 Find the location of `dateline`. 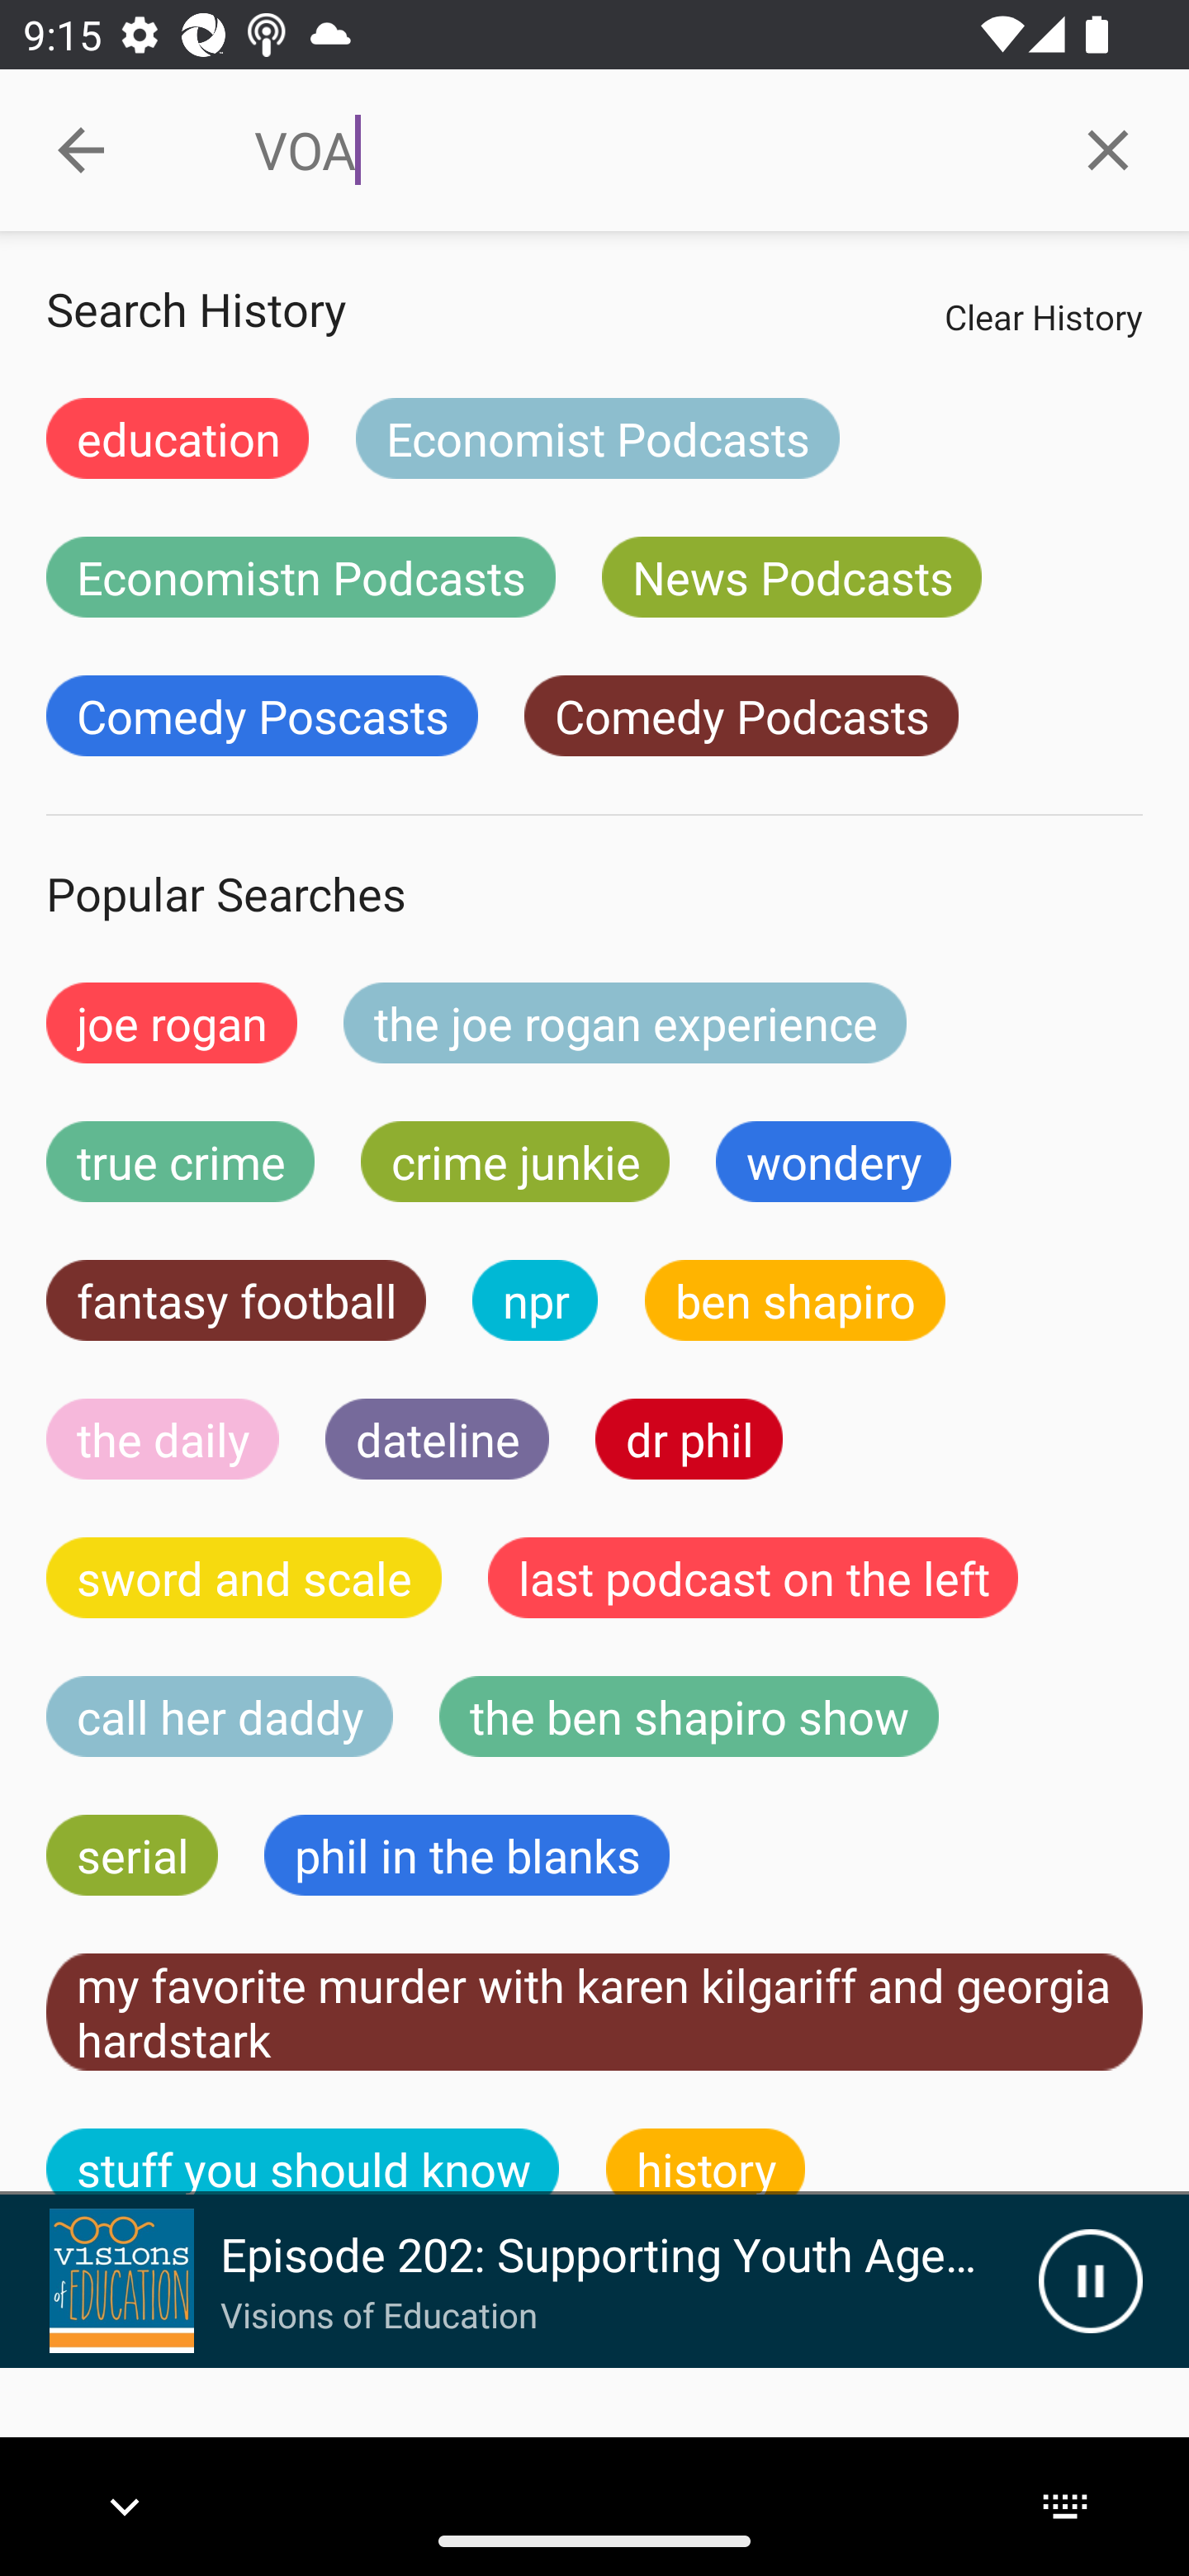

dateline is located at coordinates (438, 1438).